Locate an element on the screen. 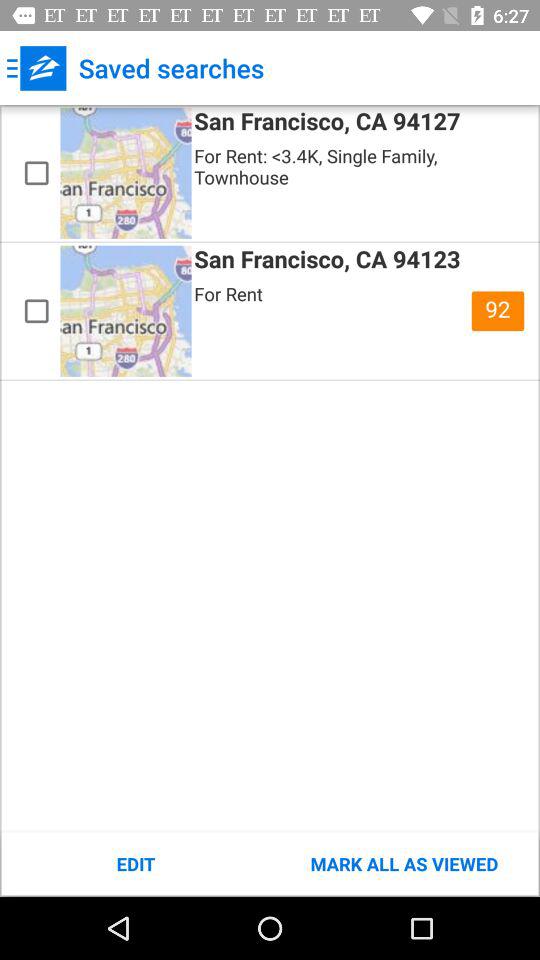 This screenshot has width=540, height=960. select search is located at coordinates (36, 173).